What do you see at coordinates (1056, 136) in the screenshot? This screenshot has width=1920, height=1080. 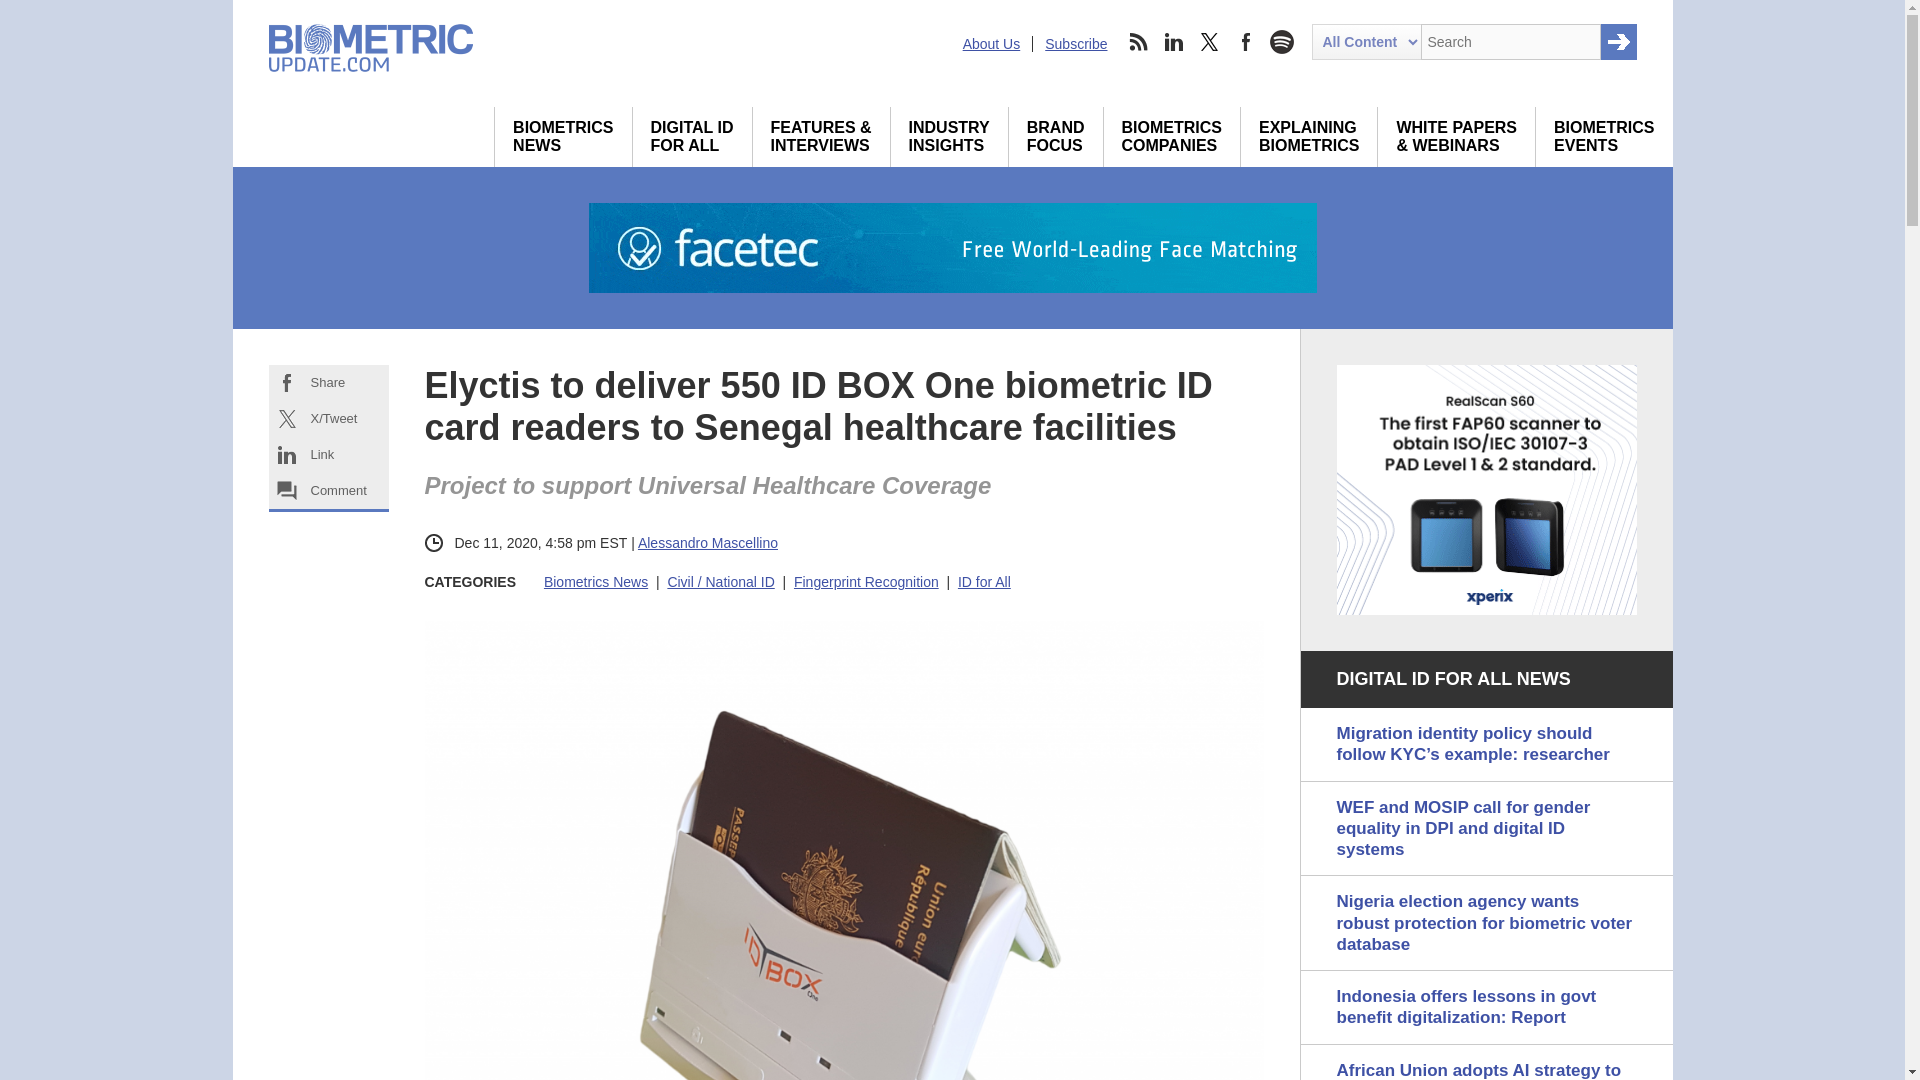 I see `Biometrics marketplace brand focus` at bounding box center [1056, 136].